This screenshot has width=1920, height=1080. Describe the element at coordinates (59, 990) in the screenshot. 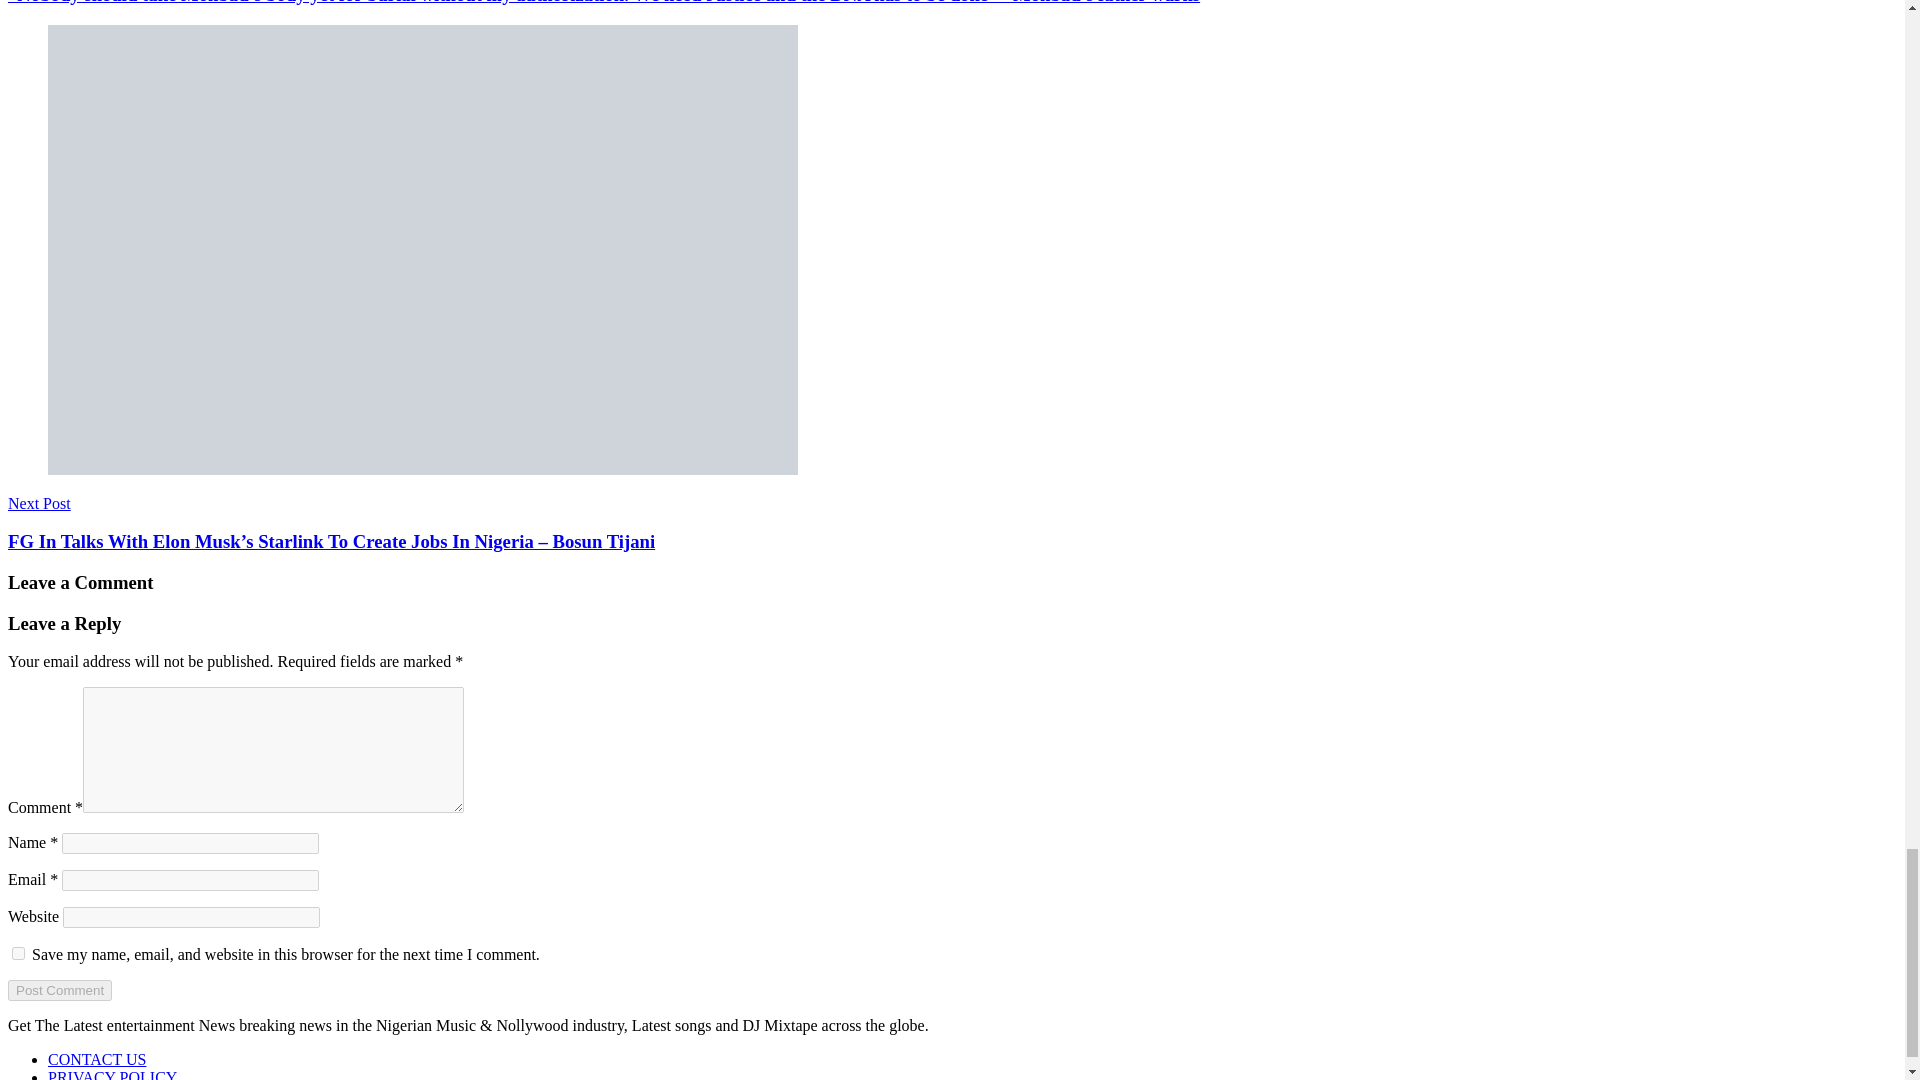

I see `Post Comment` at that location.